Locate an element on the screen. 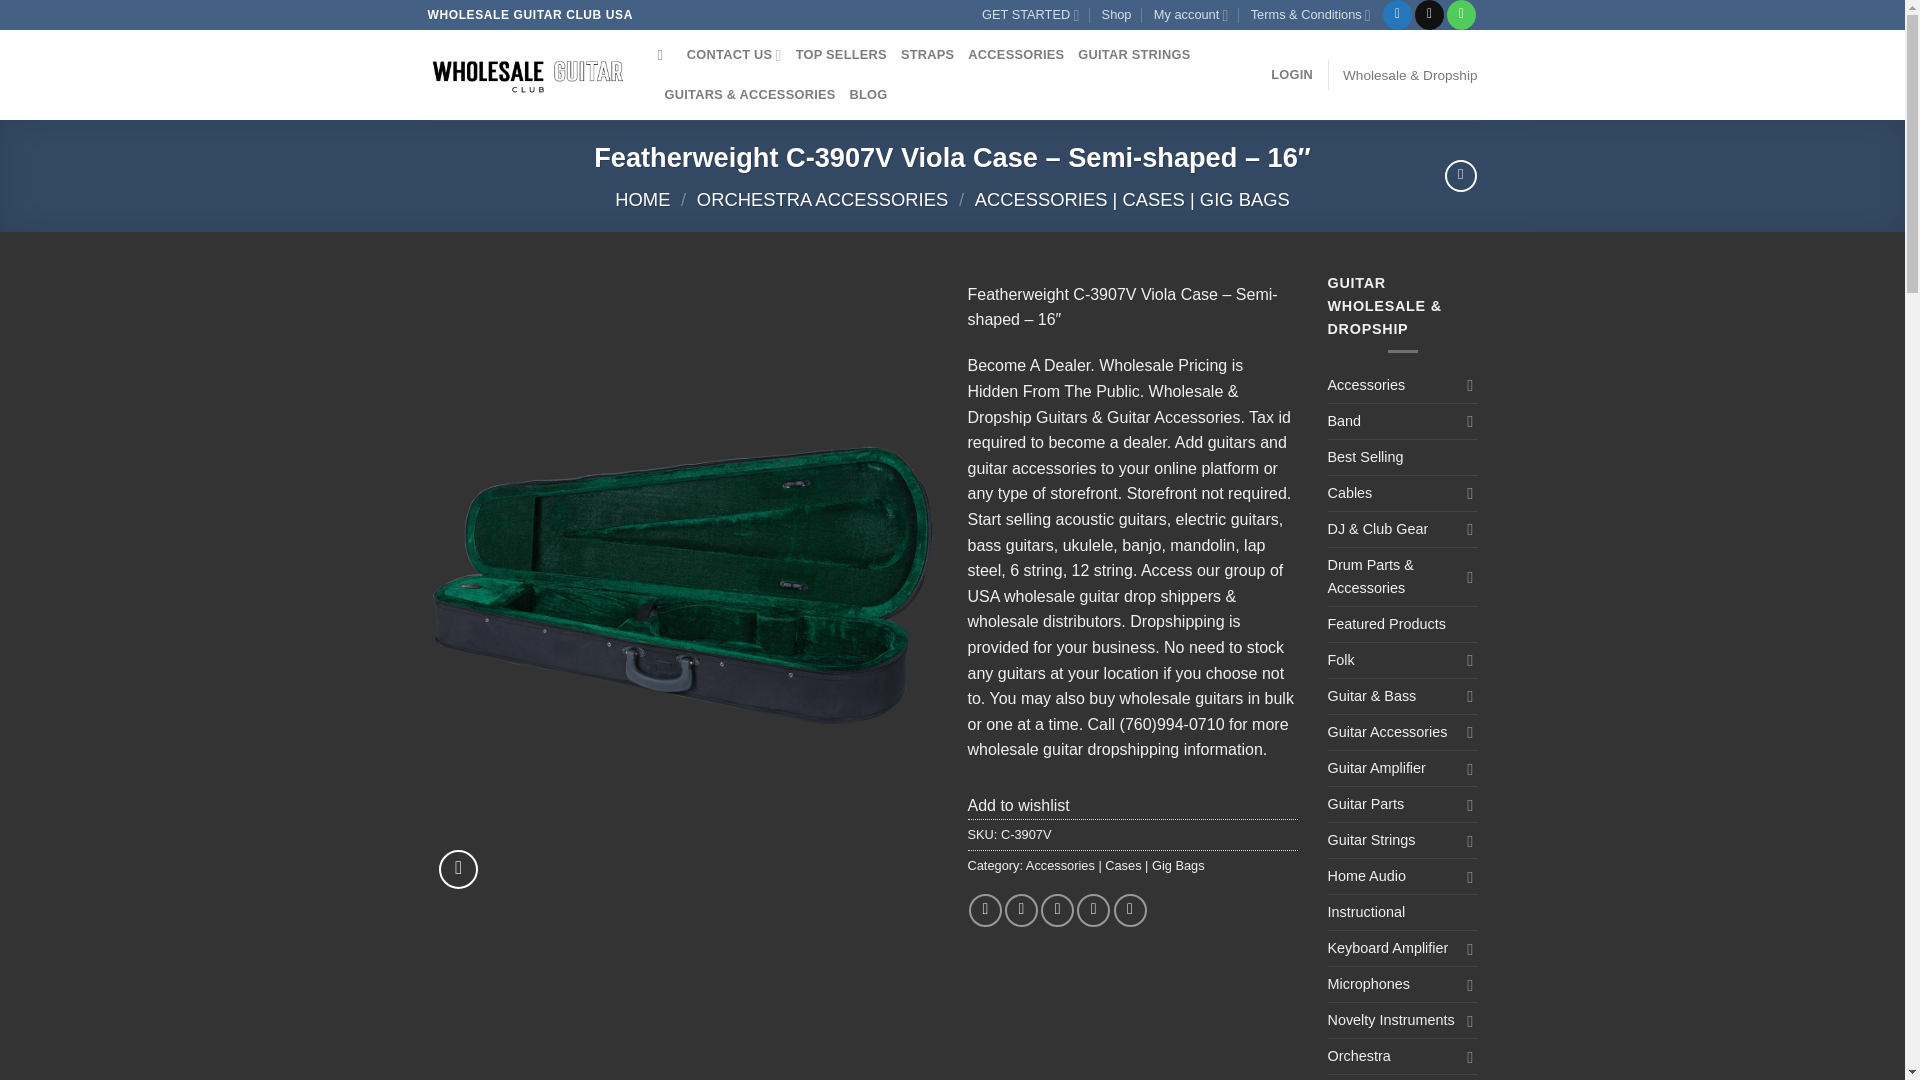 This screenshot has width=1920, height=1080. ORCHESTRA ACCESSORIES is located at coordinates (822, 199).